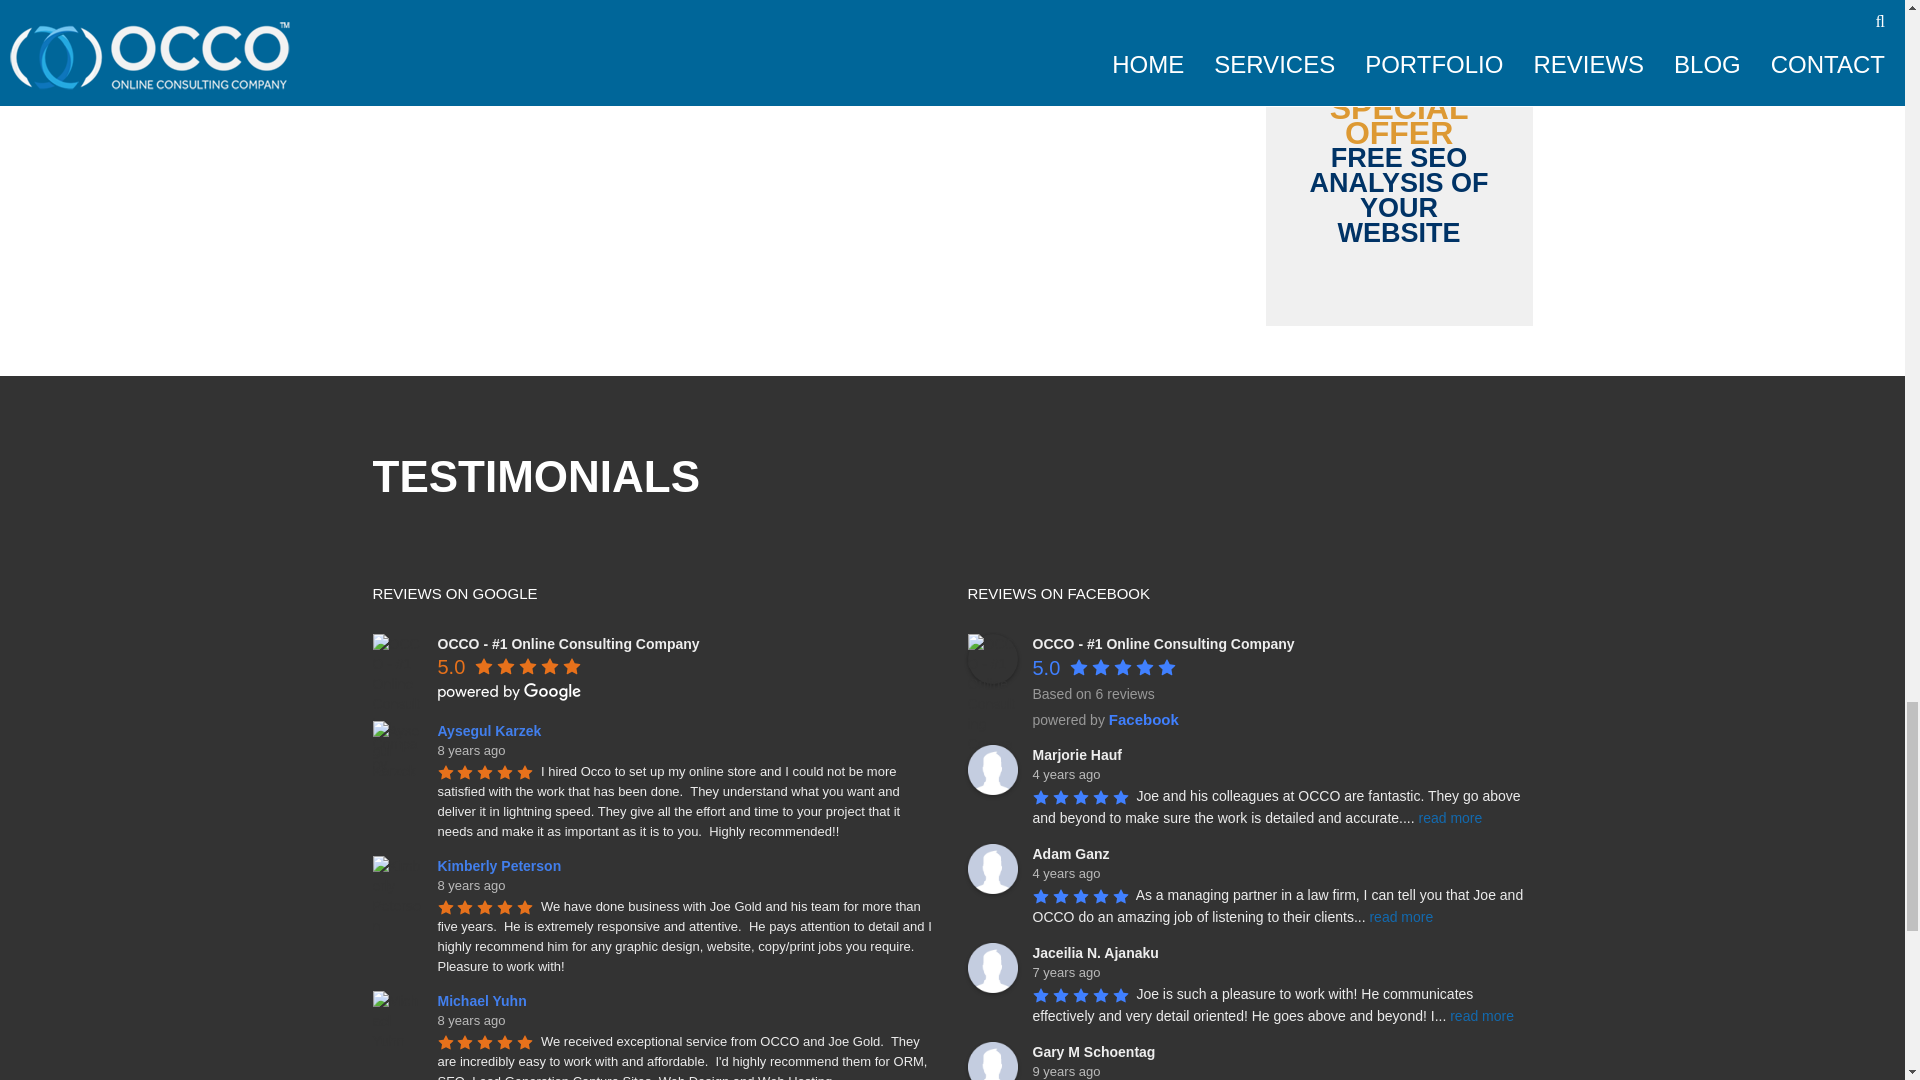 Image resolution: width=1920 pixels, height=1080 pixels. Describe the element at coordinates (992, 967) in the screenshot. I see `Jaceilia N. Ajanaku` at that location.